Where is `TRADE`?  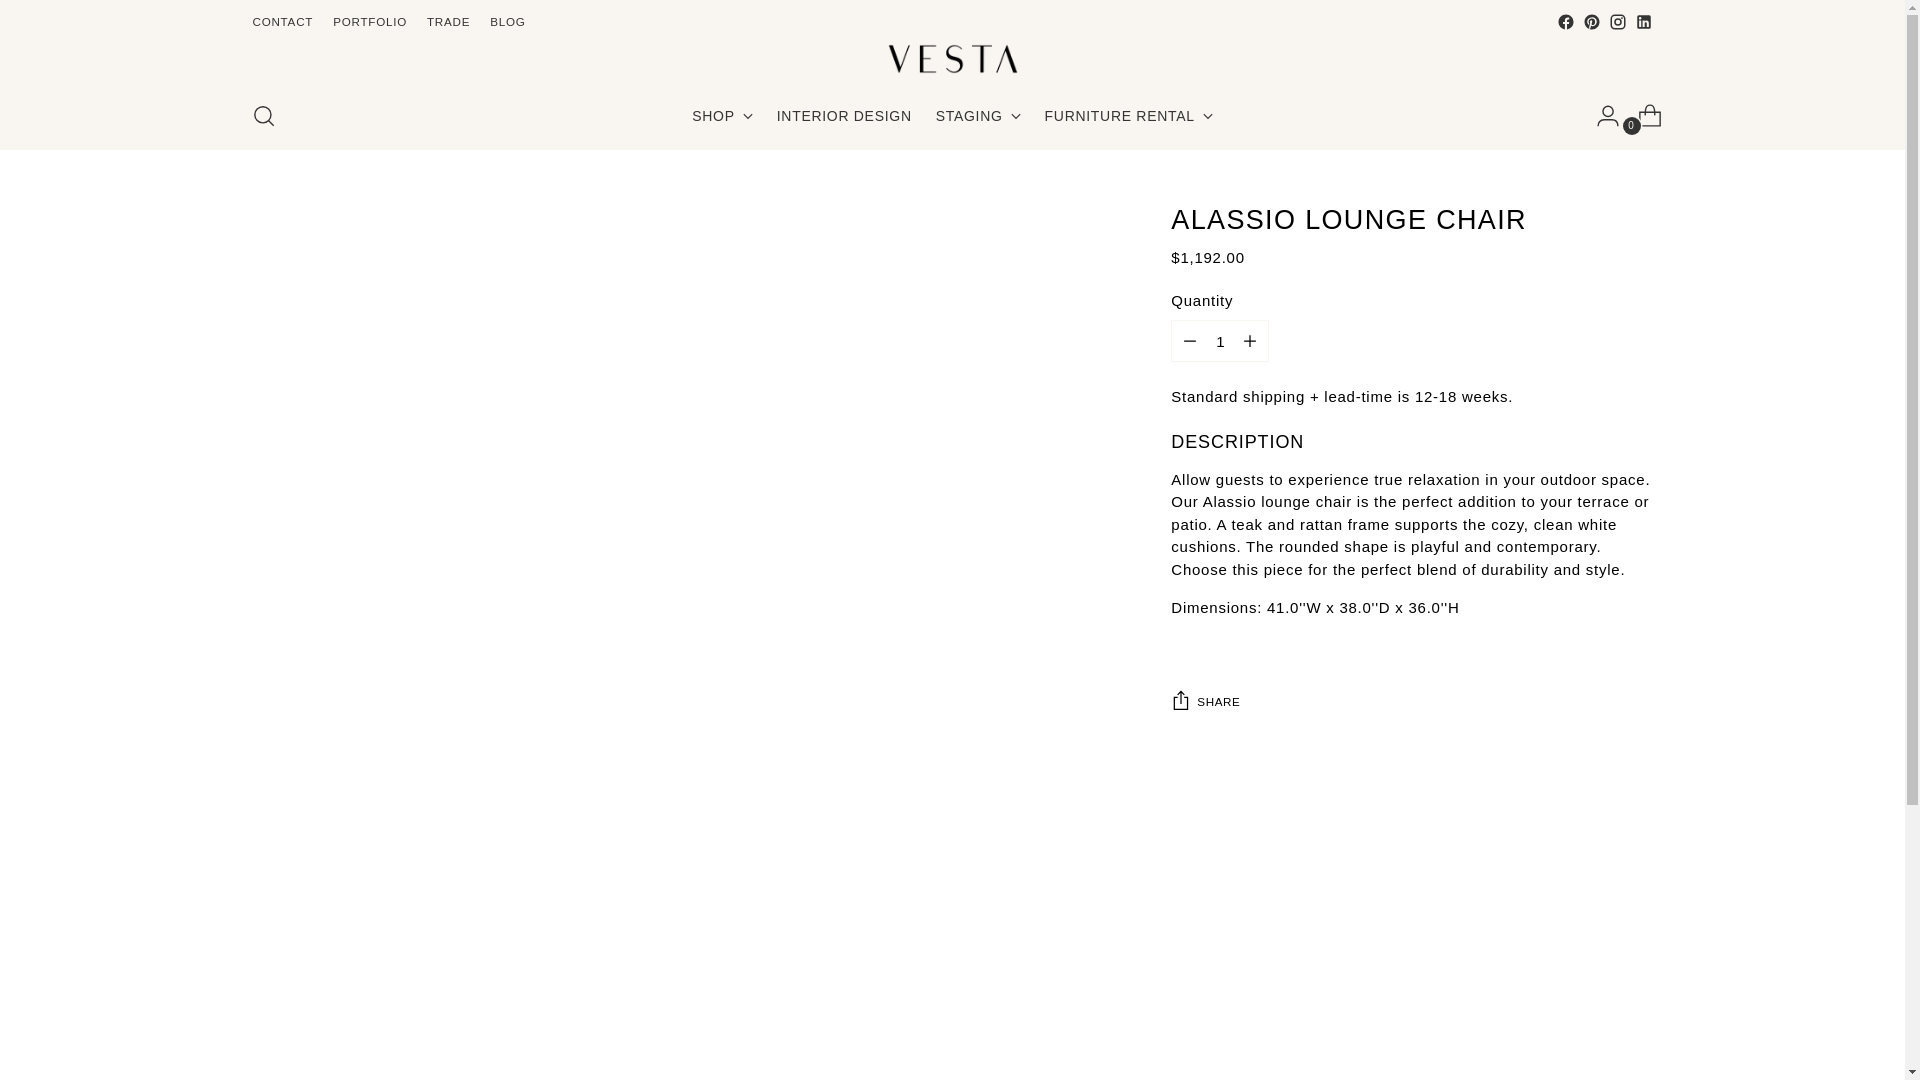
TRADE is located at coordinates (370, 22).